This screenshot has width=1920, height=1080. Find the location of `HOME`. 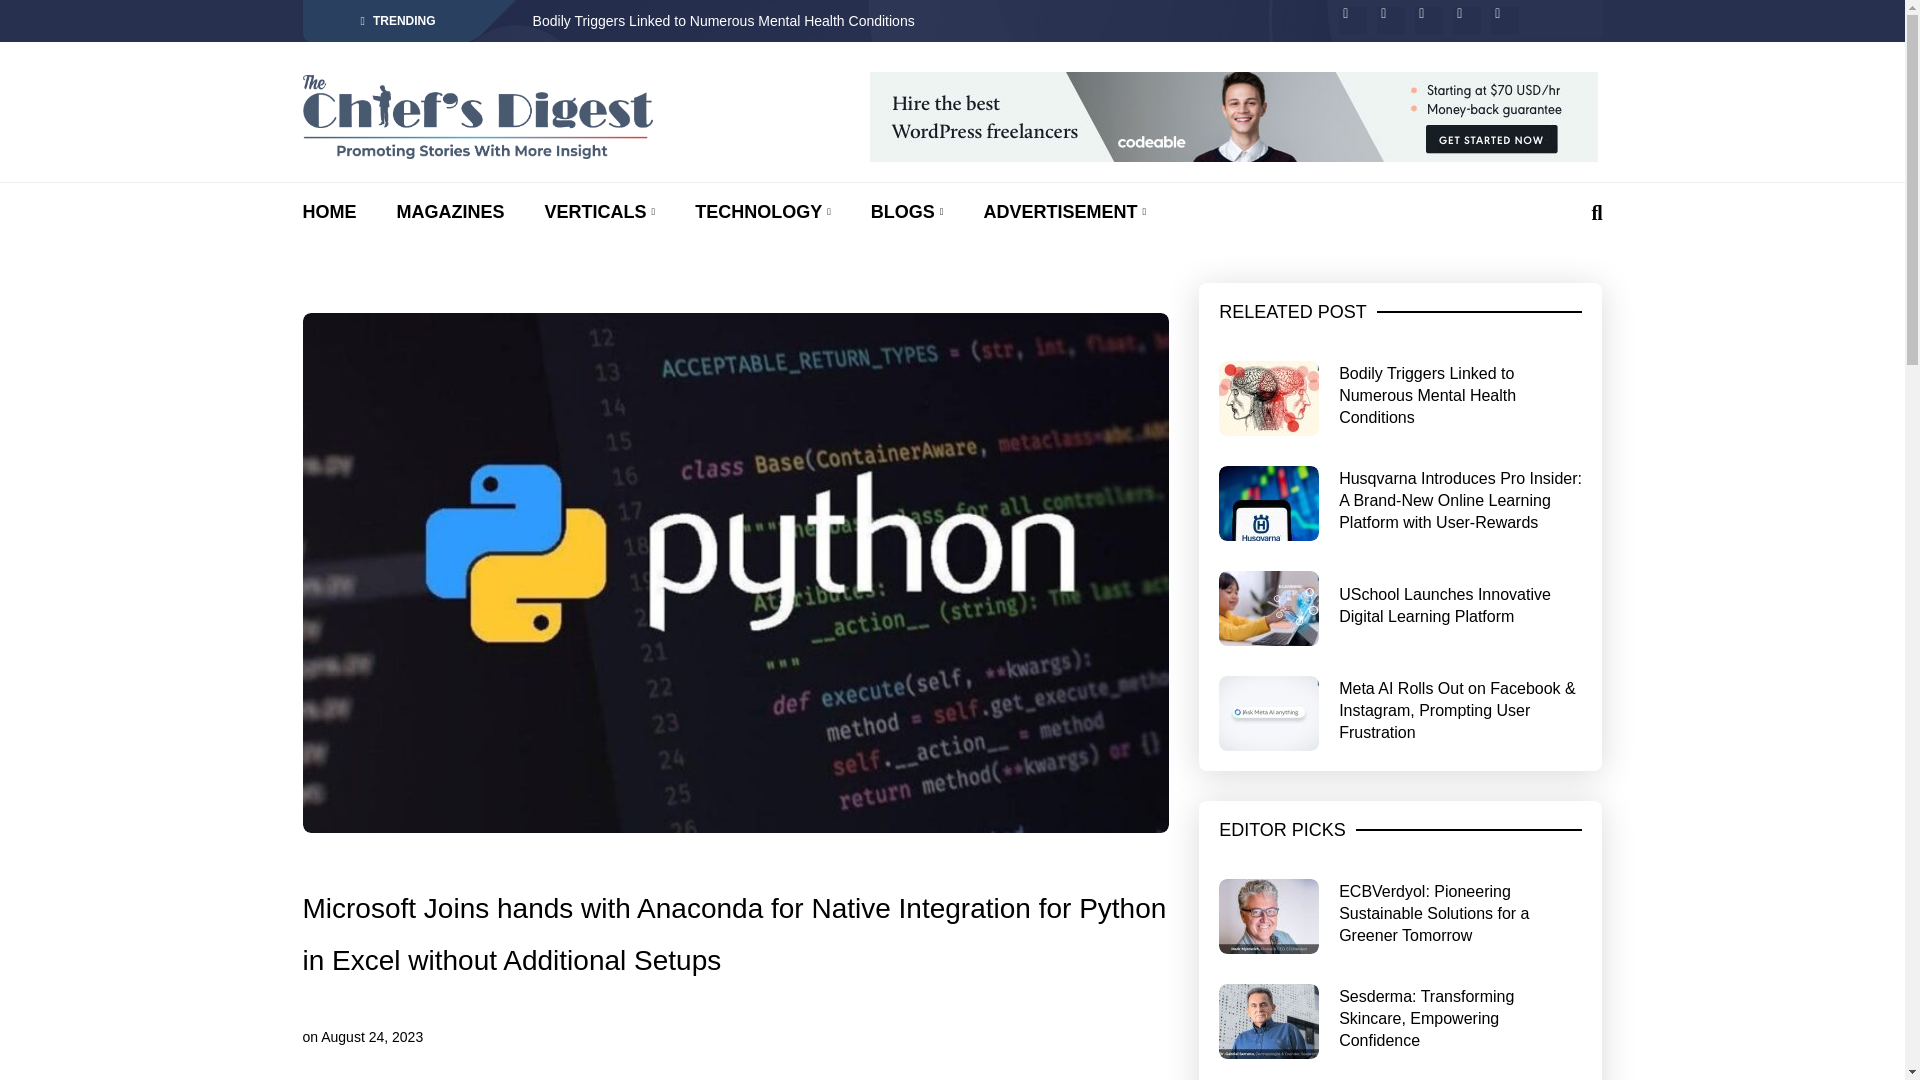

HOME is located at coordinates (328, 213).